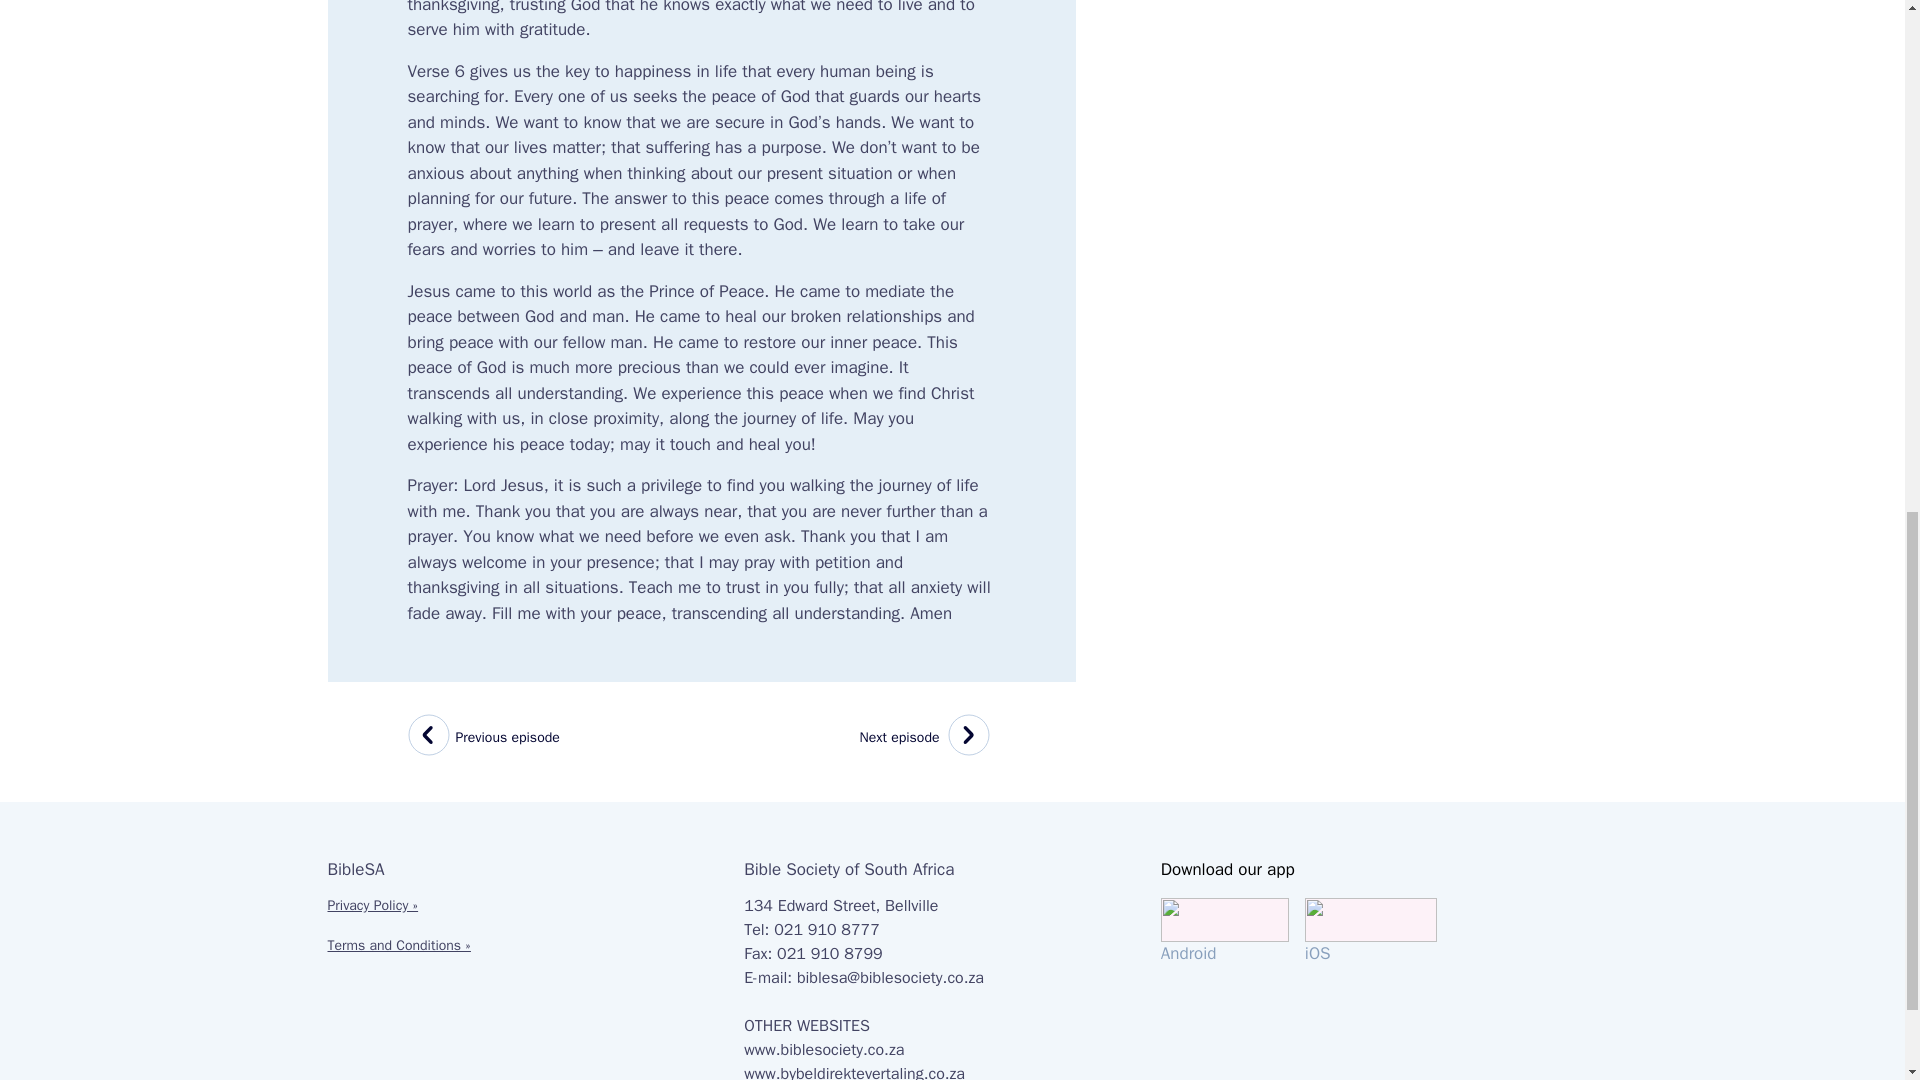 Image resolution: width=1920 pixels, height=1080 pixels. Describe the element at coordinates (1233, 931) in the screenshot. I see `Right` at that location.